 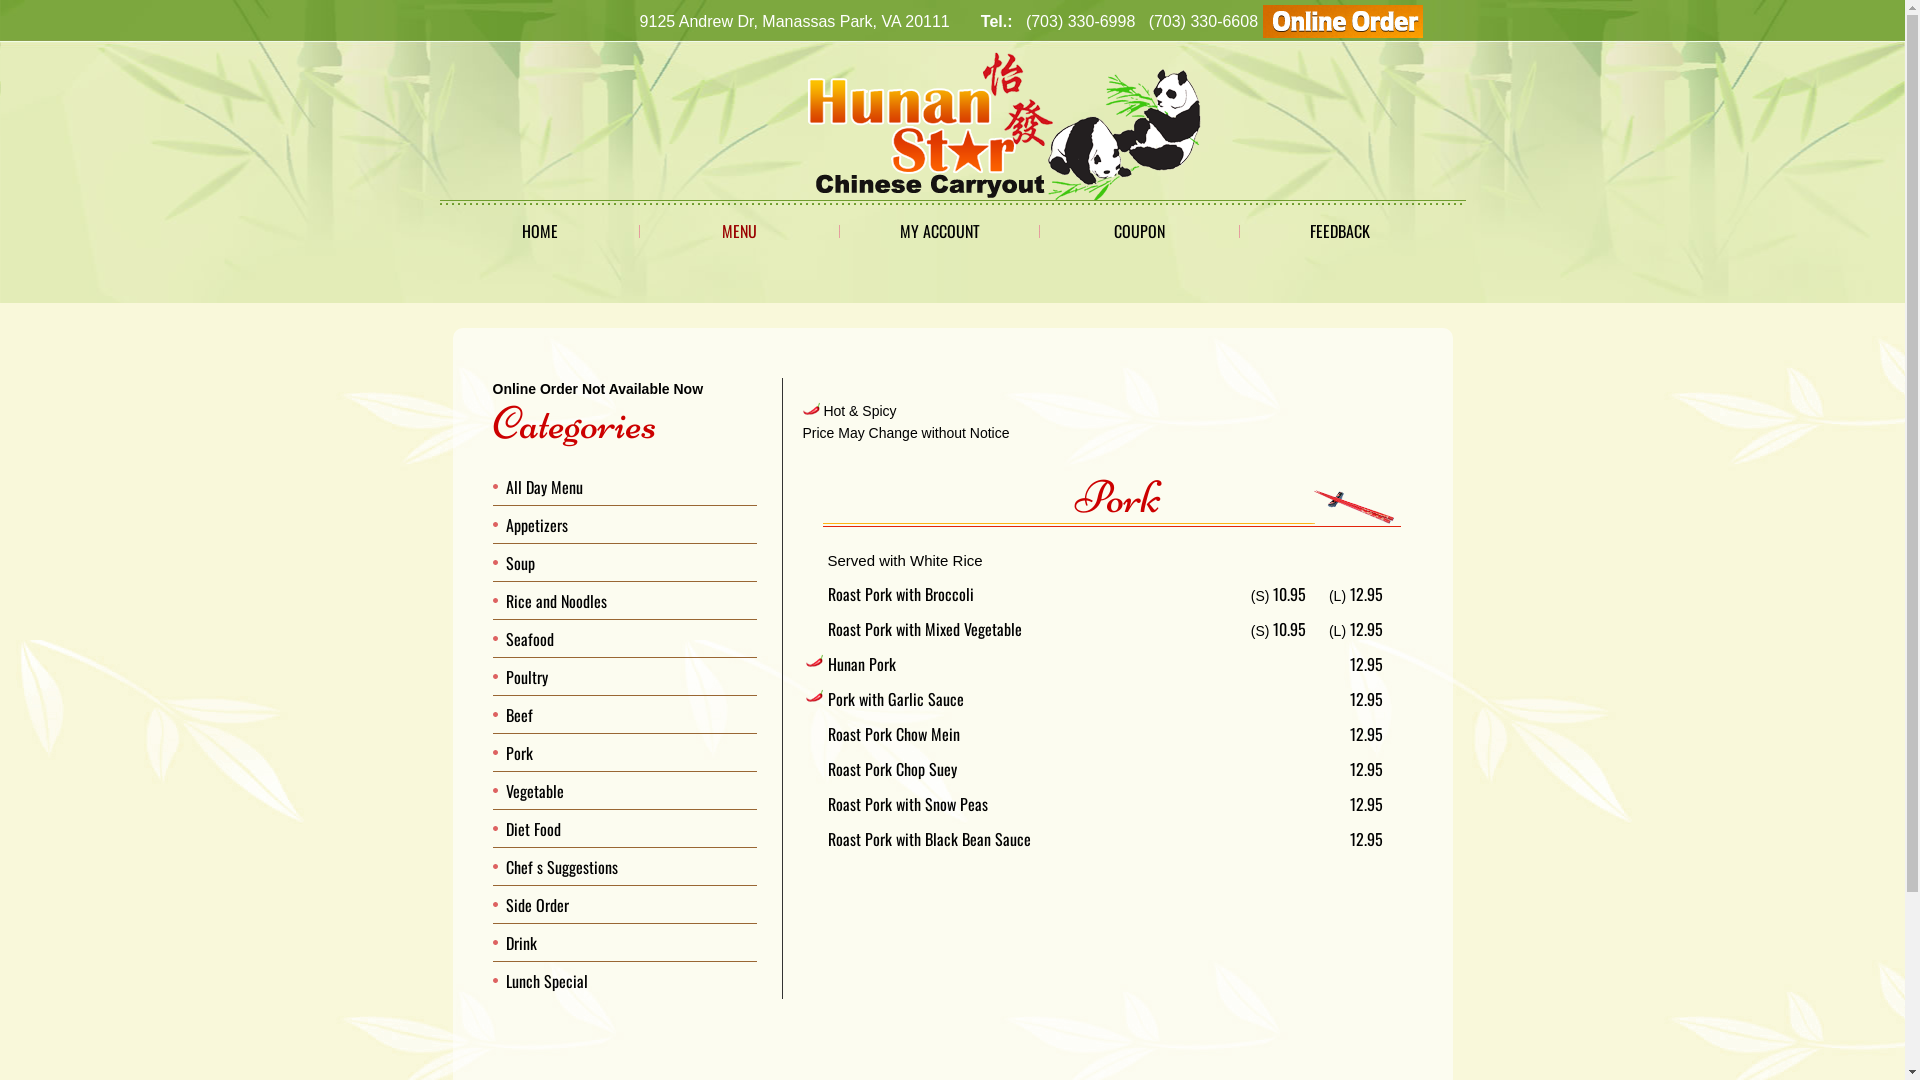 I want to click on MY ACCOUNT, so click(x=940, y=231).